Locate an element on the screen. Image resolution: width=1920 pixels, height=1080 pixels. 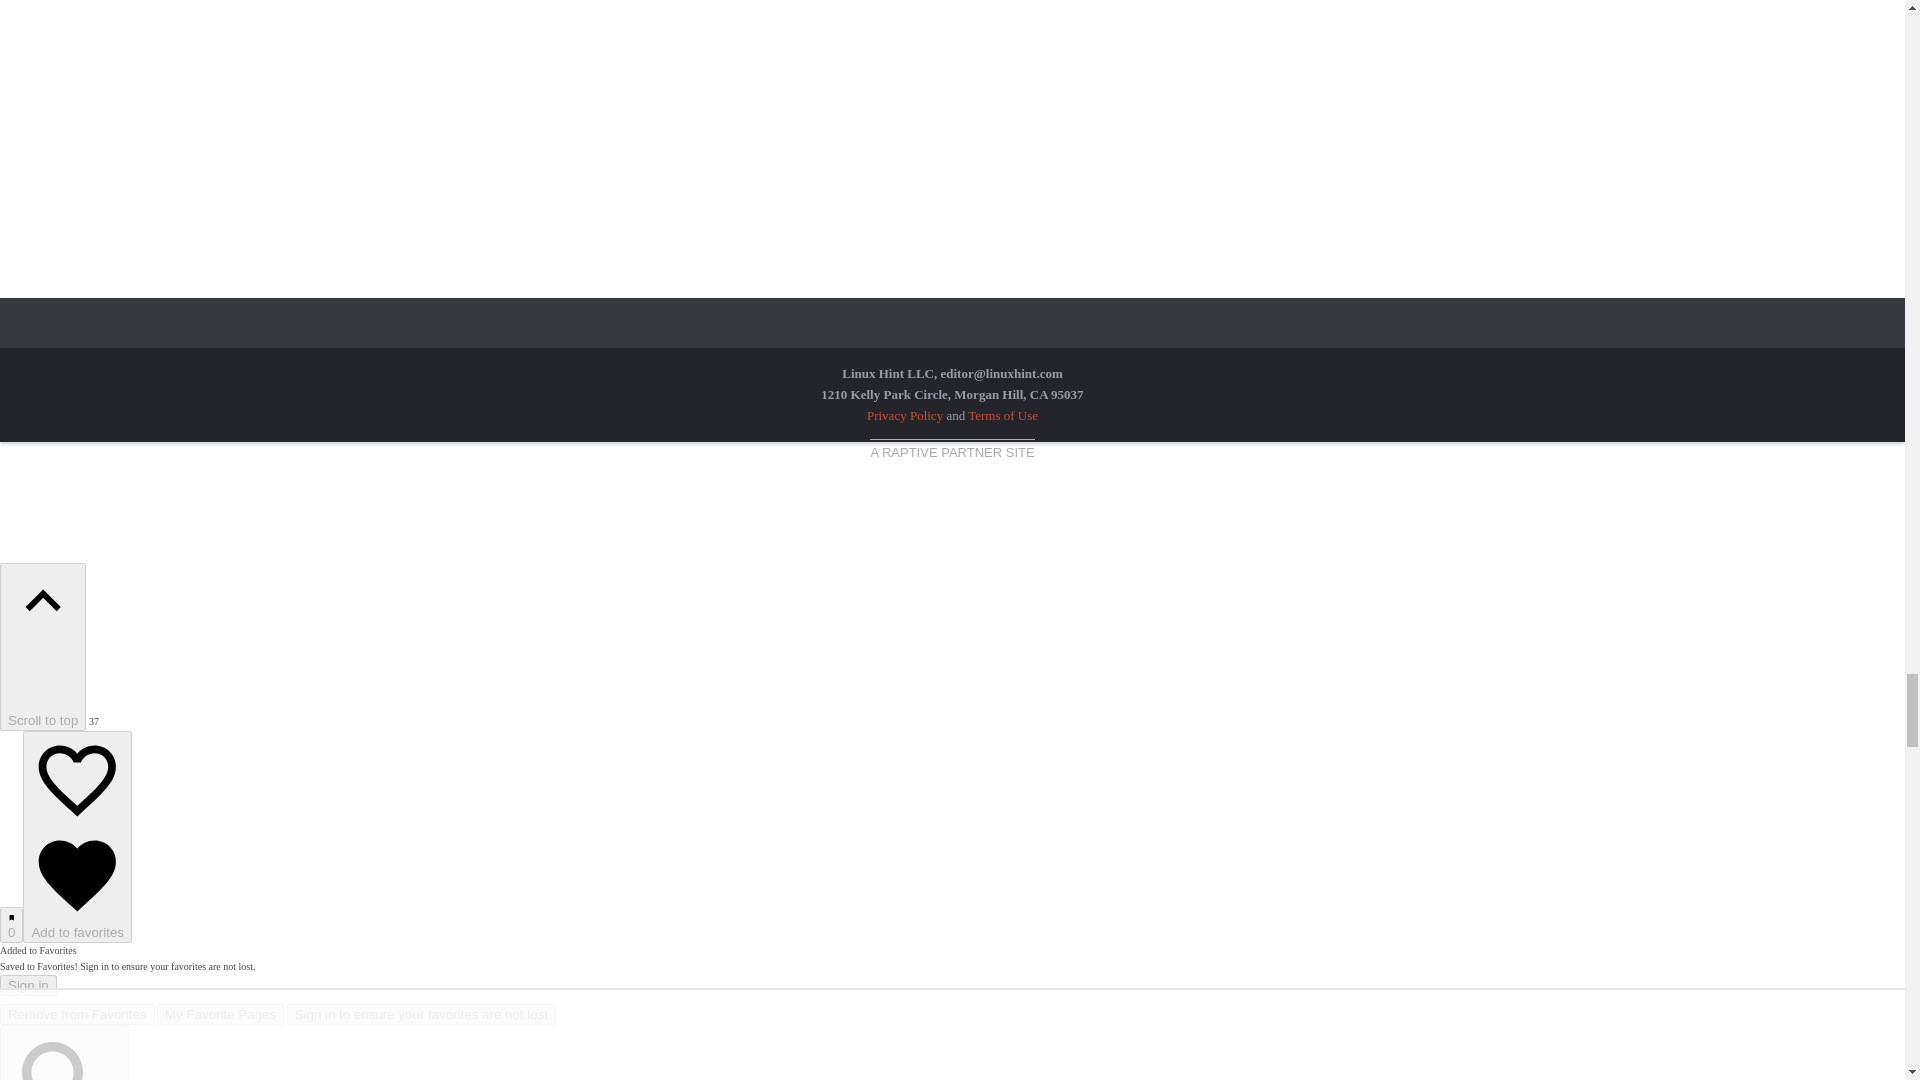
Privacy Policy is located at coordinates (904, 416).